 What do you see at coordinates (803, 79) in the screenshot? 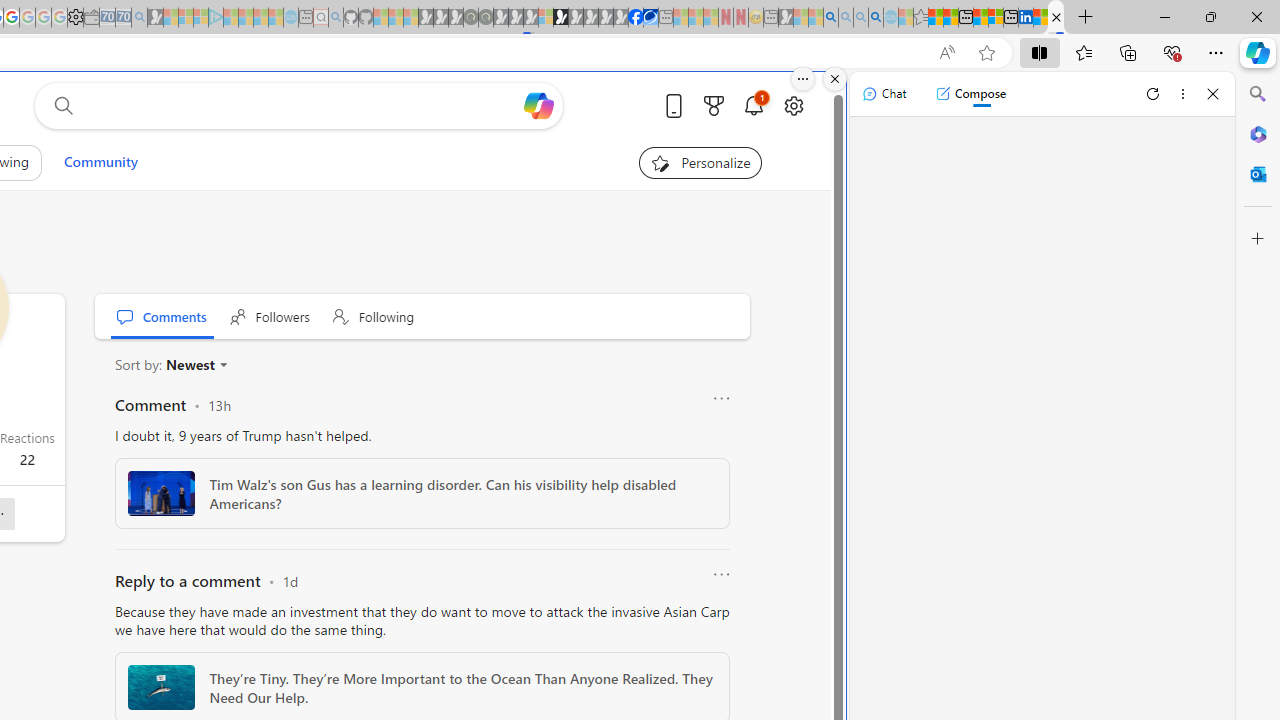
I see `More options.` at bounding box center [803, 79].